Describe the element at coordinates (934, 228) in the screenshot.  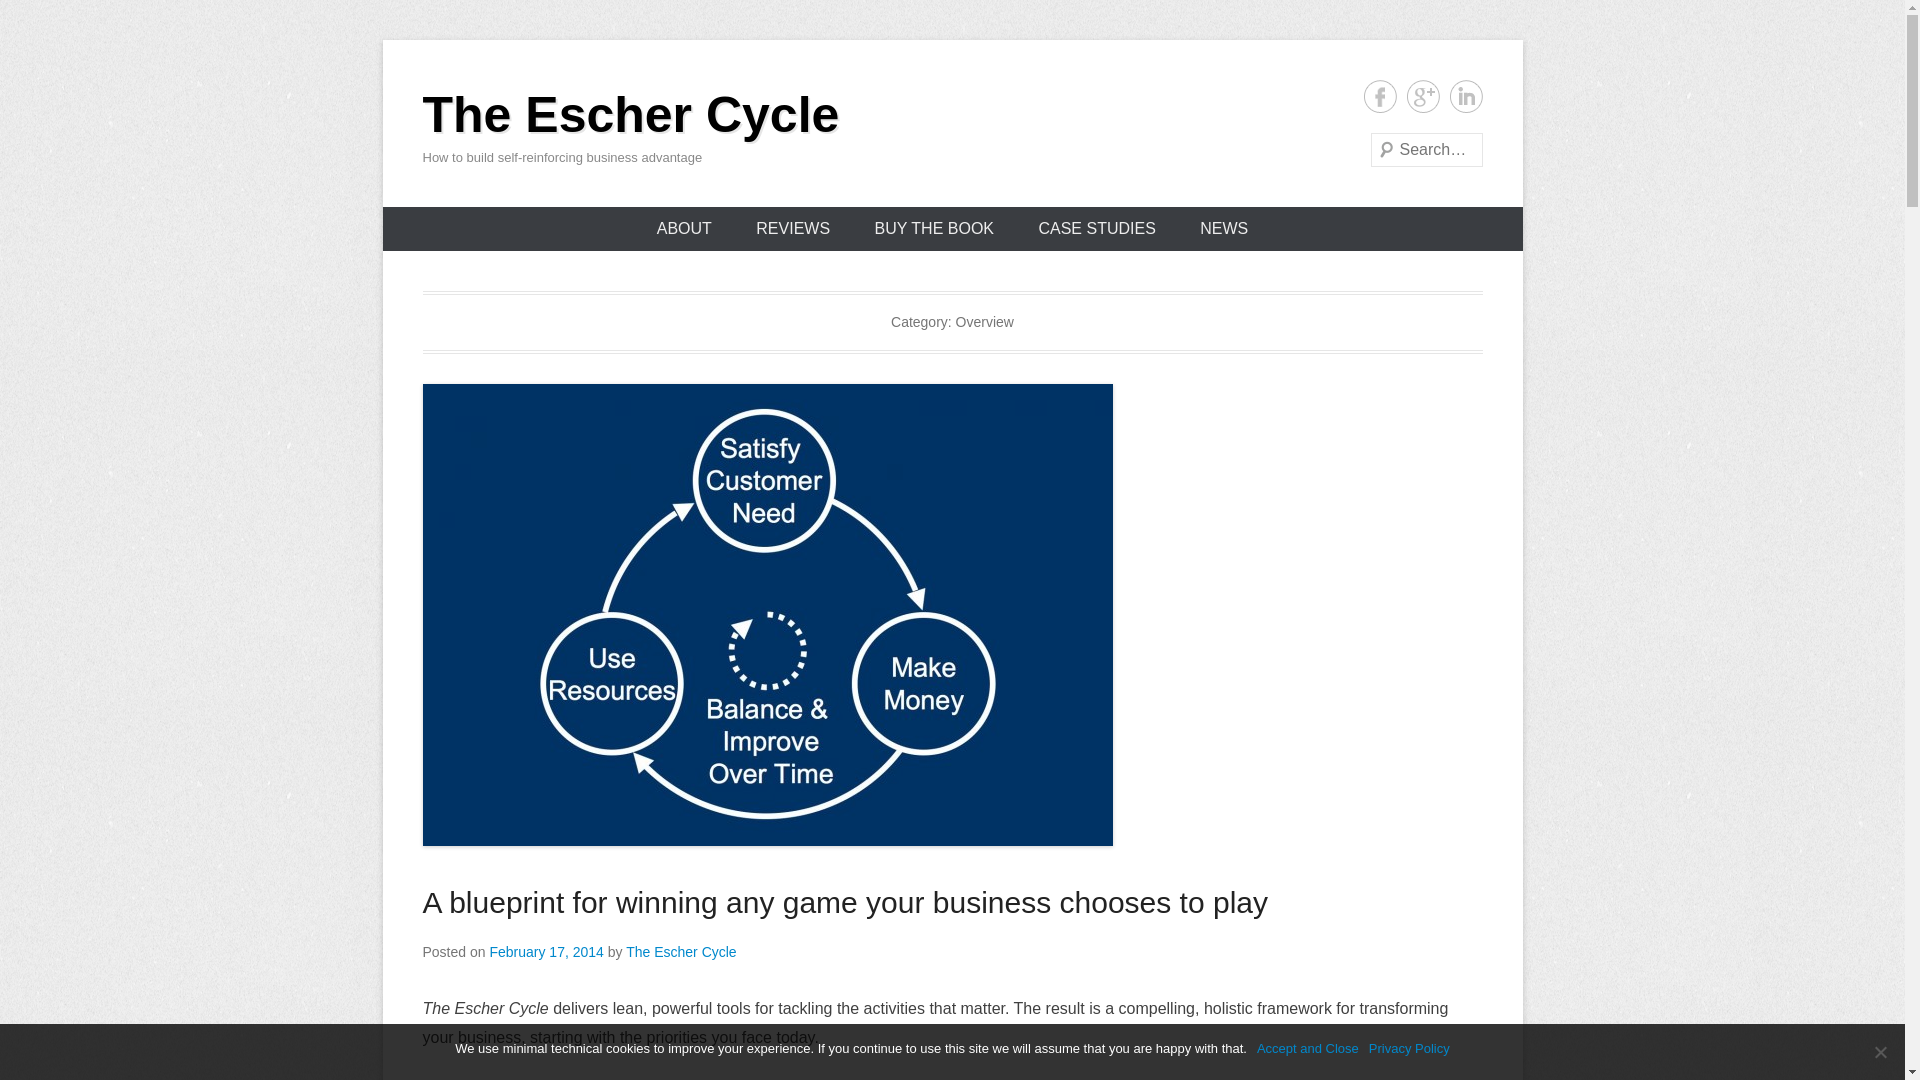
I see `BUY THE BOOK` at that location.